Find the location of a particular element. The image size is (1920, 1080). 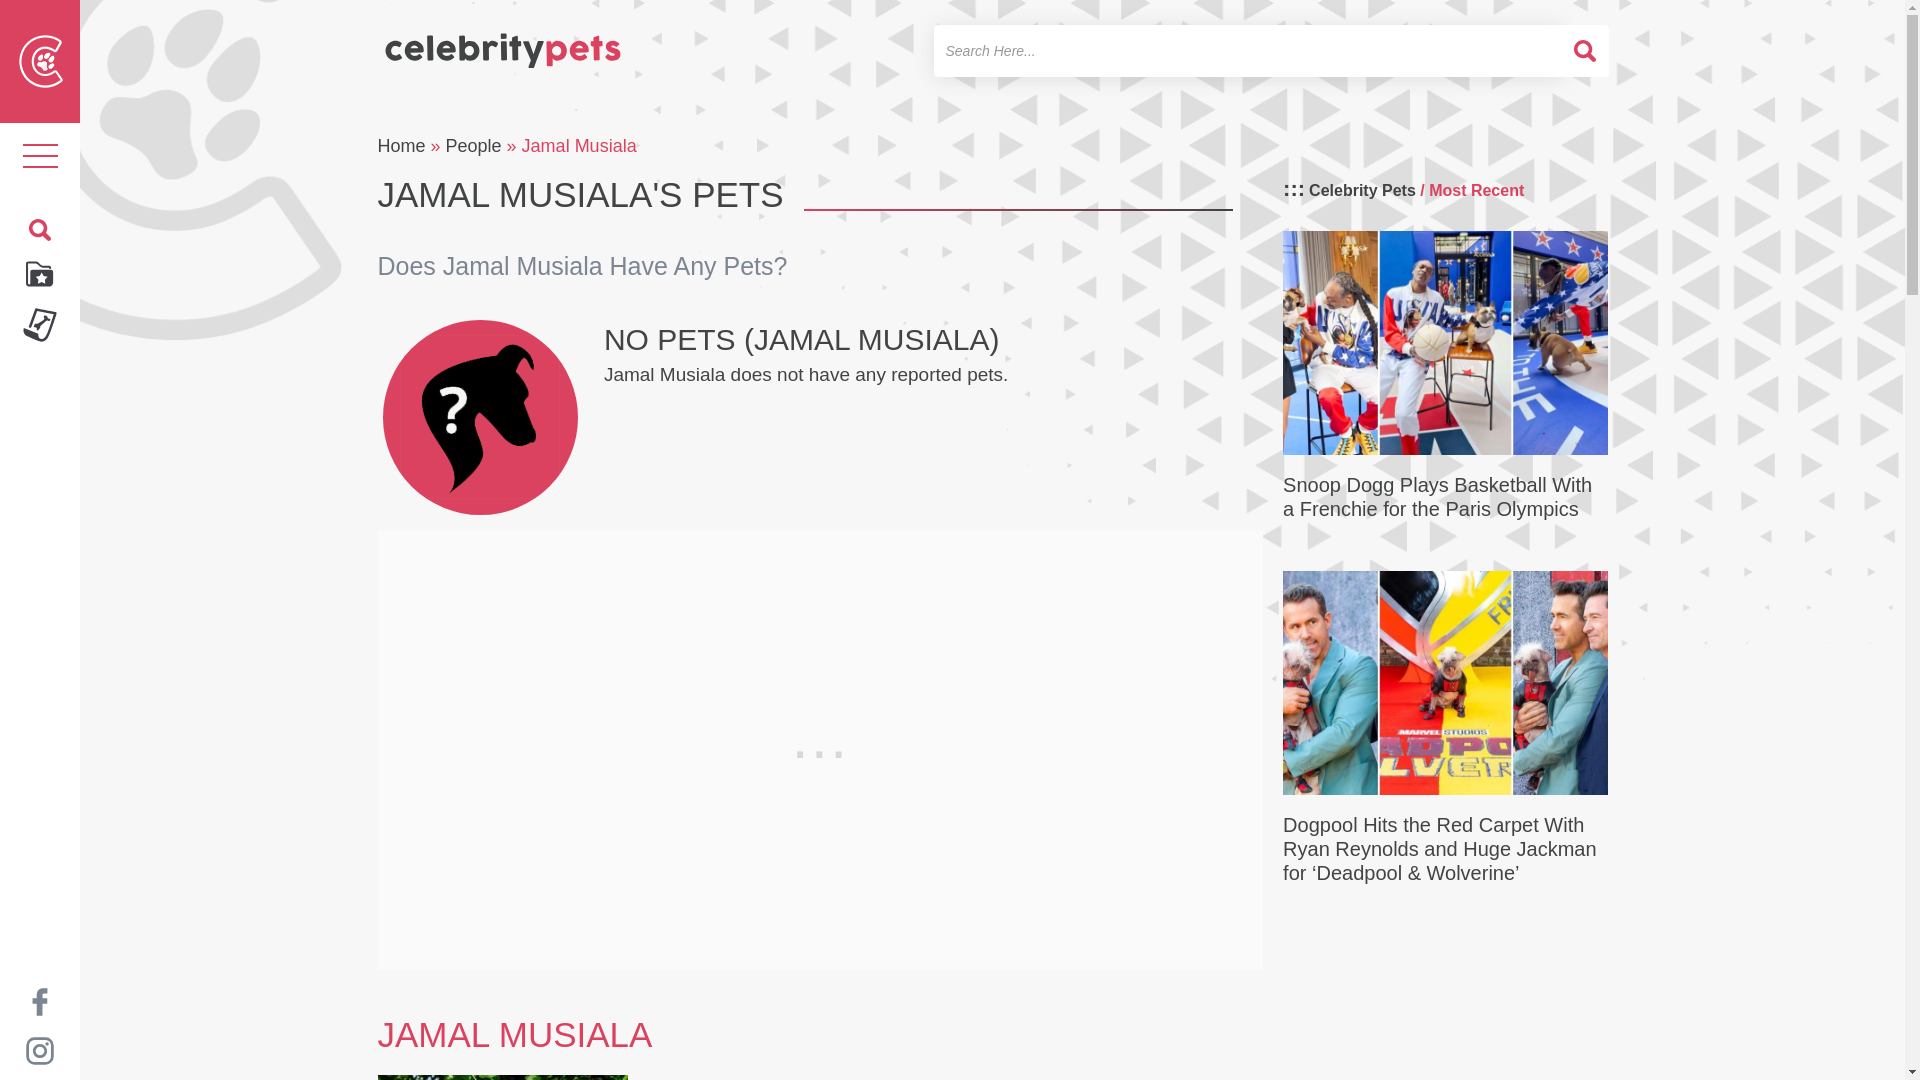

Celebrity Pets on Instagram is located at coordinates (39, 1050).